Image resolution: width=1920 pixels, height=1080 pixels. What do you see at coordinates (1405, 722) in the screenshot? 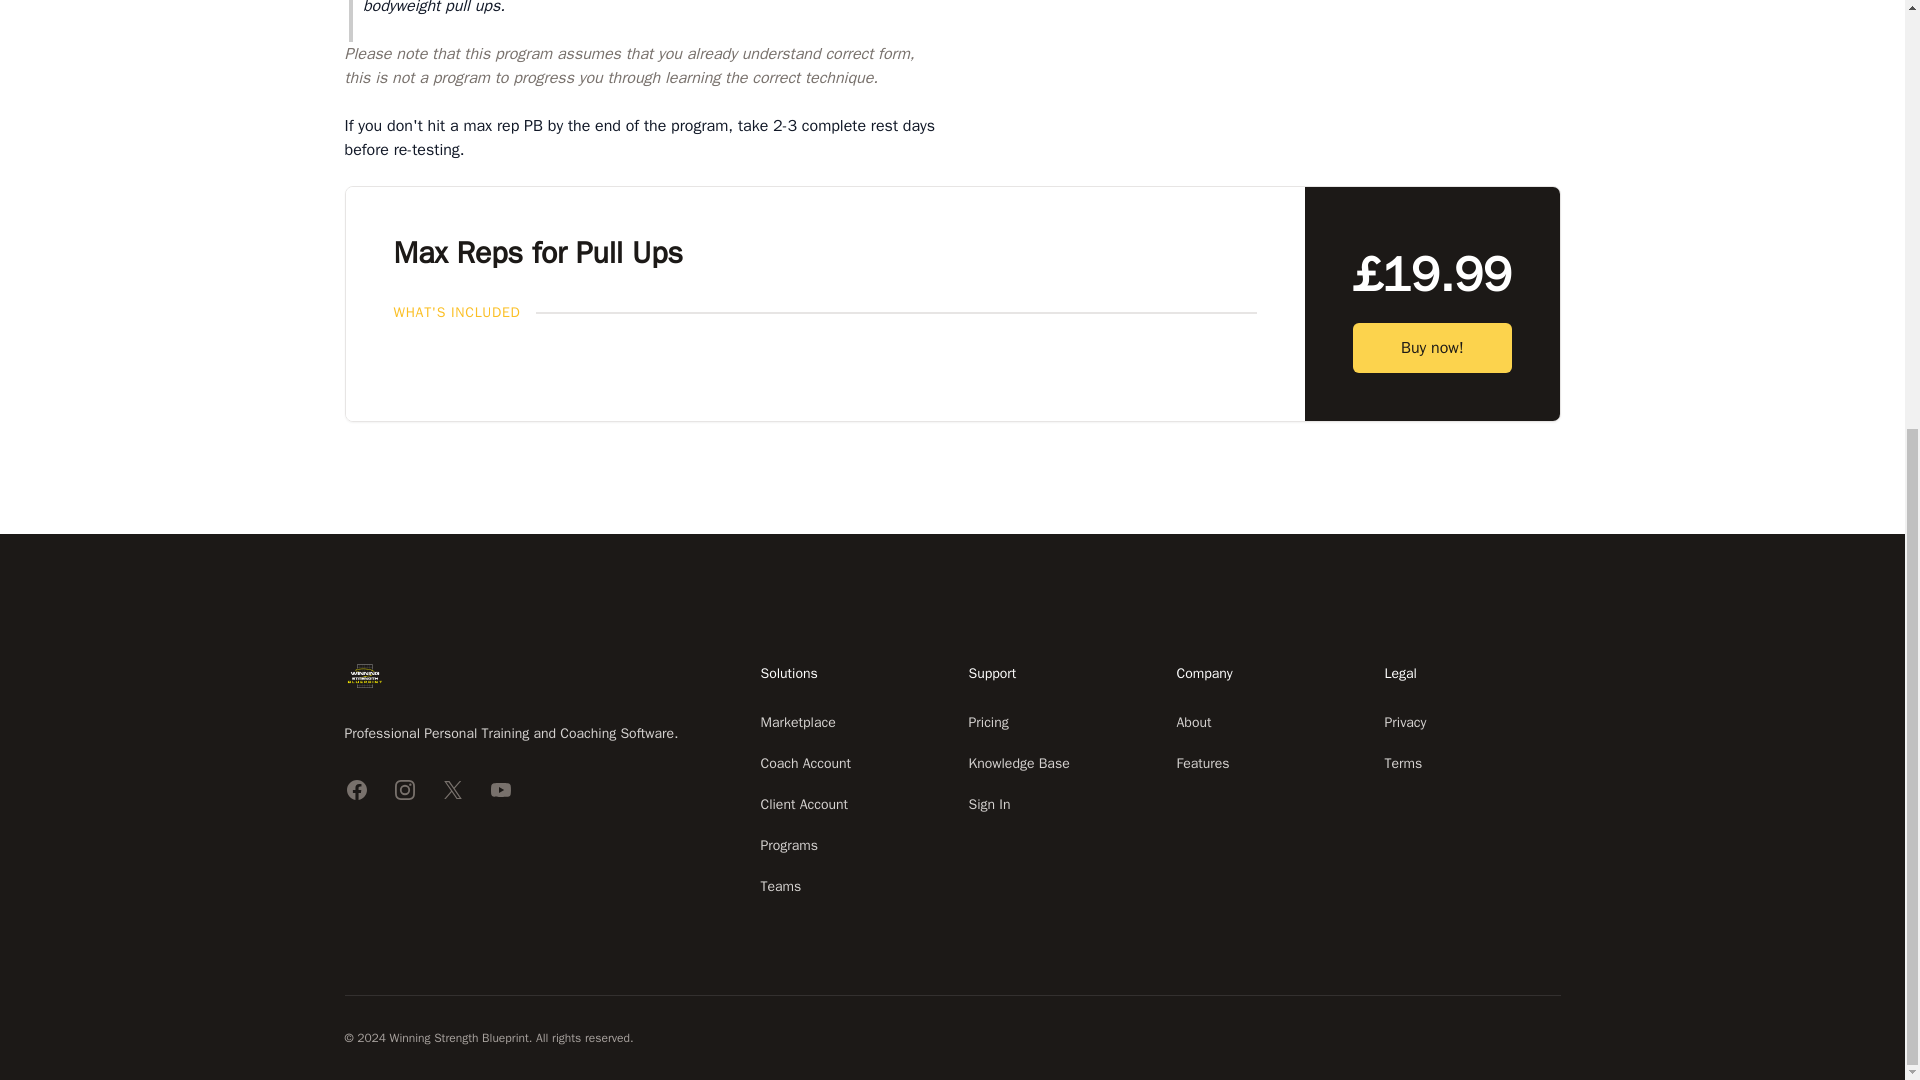
I see `Privacy` at bounding box center [1405, 722].